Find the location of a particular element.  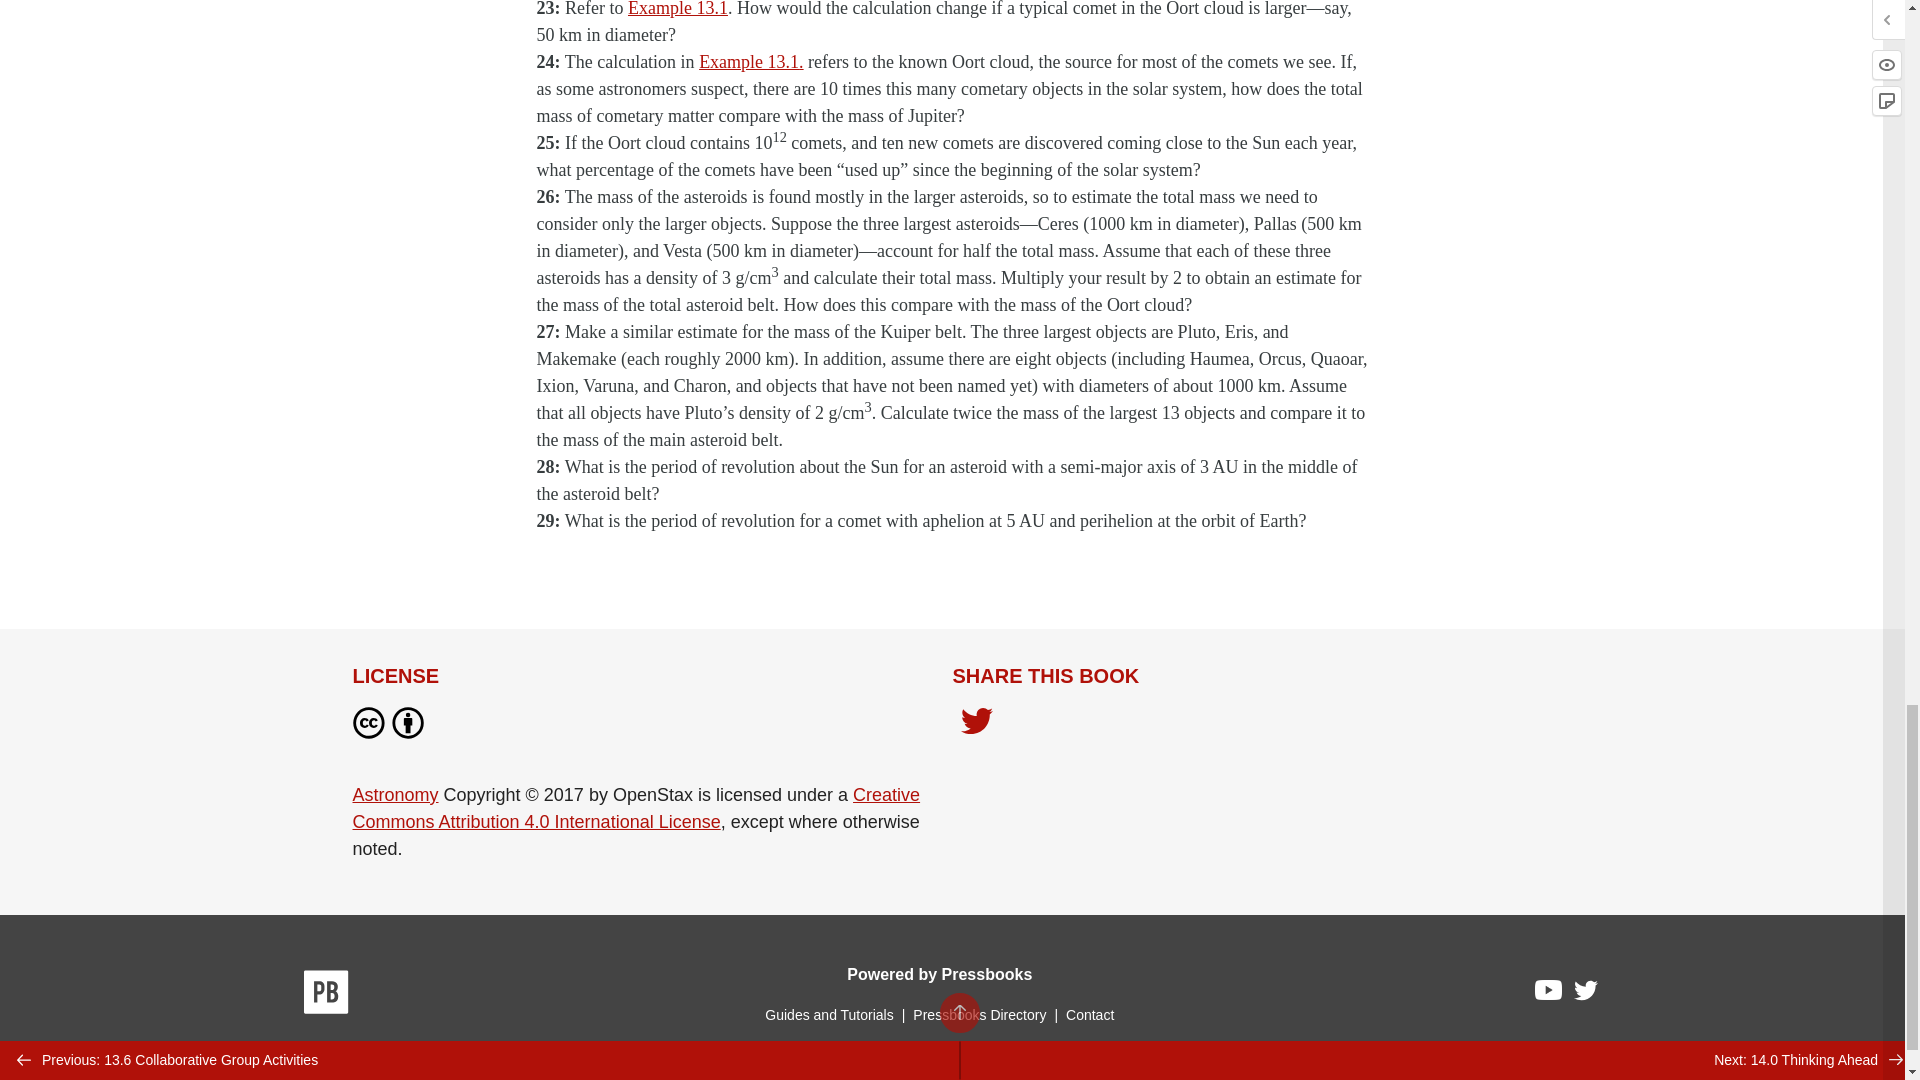

Guides and Tutorials is located at coordinates (828, 1014).